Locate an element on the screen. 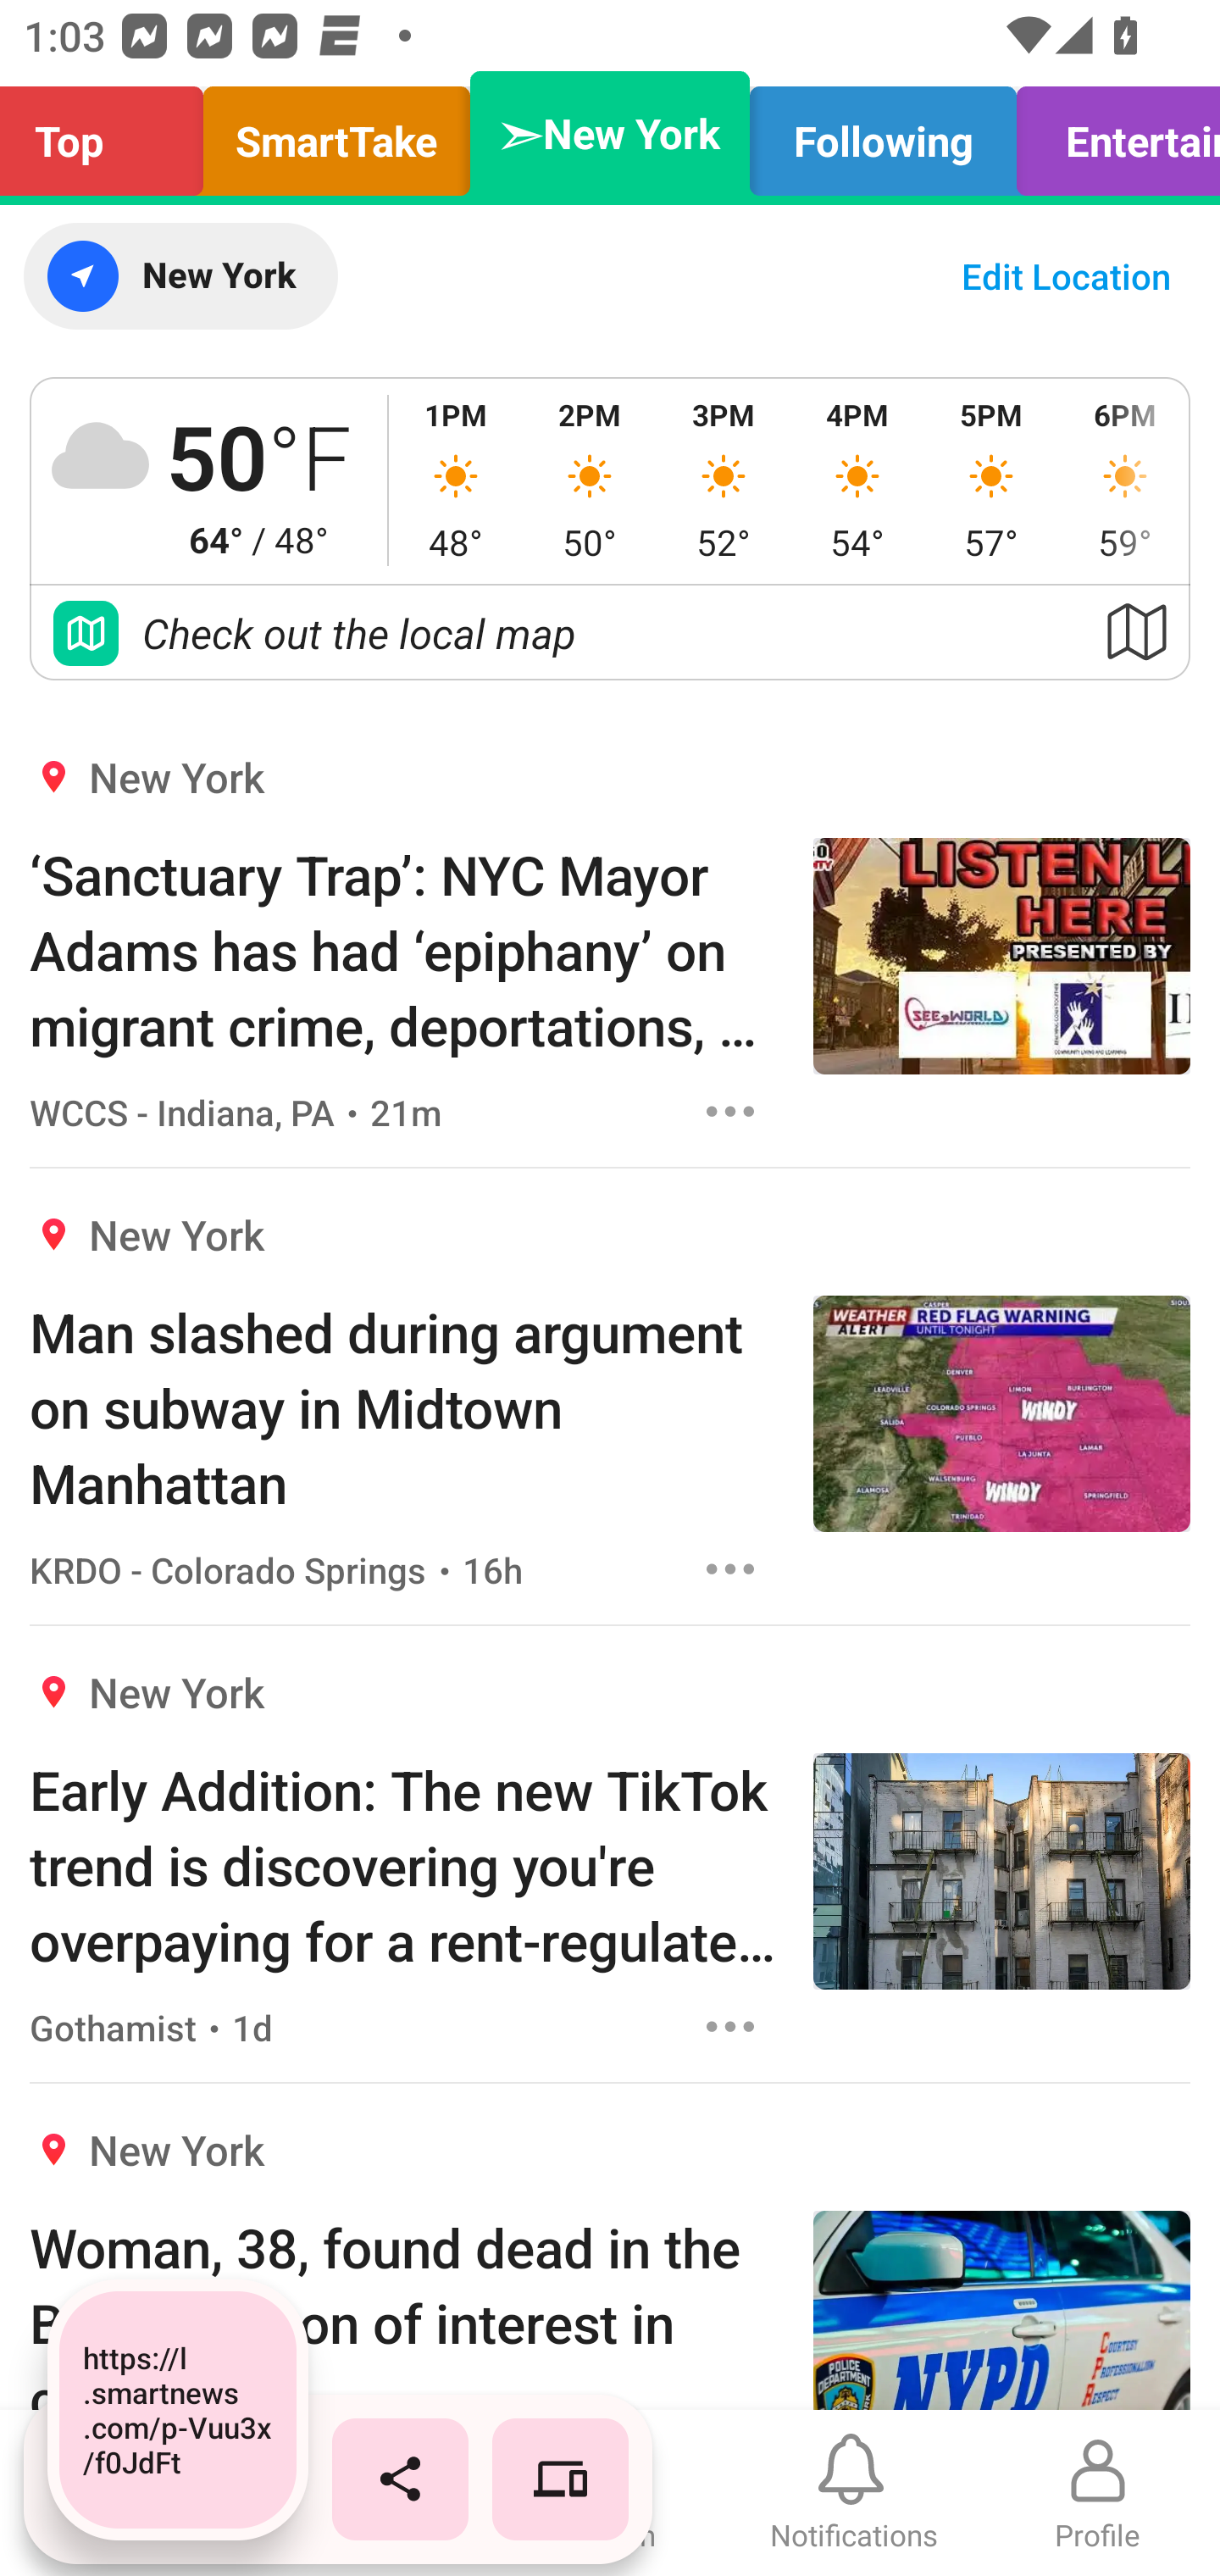 Image resolution: width=1220 pixels, height=2576 pixels. ➣New York is located at coordinates (610, 134).